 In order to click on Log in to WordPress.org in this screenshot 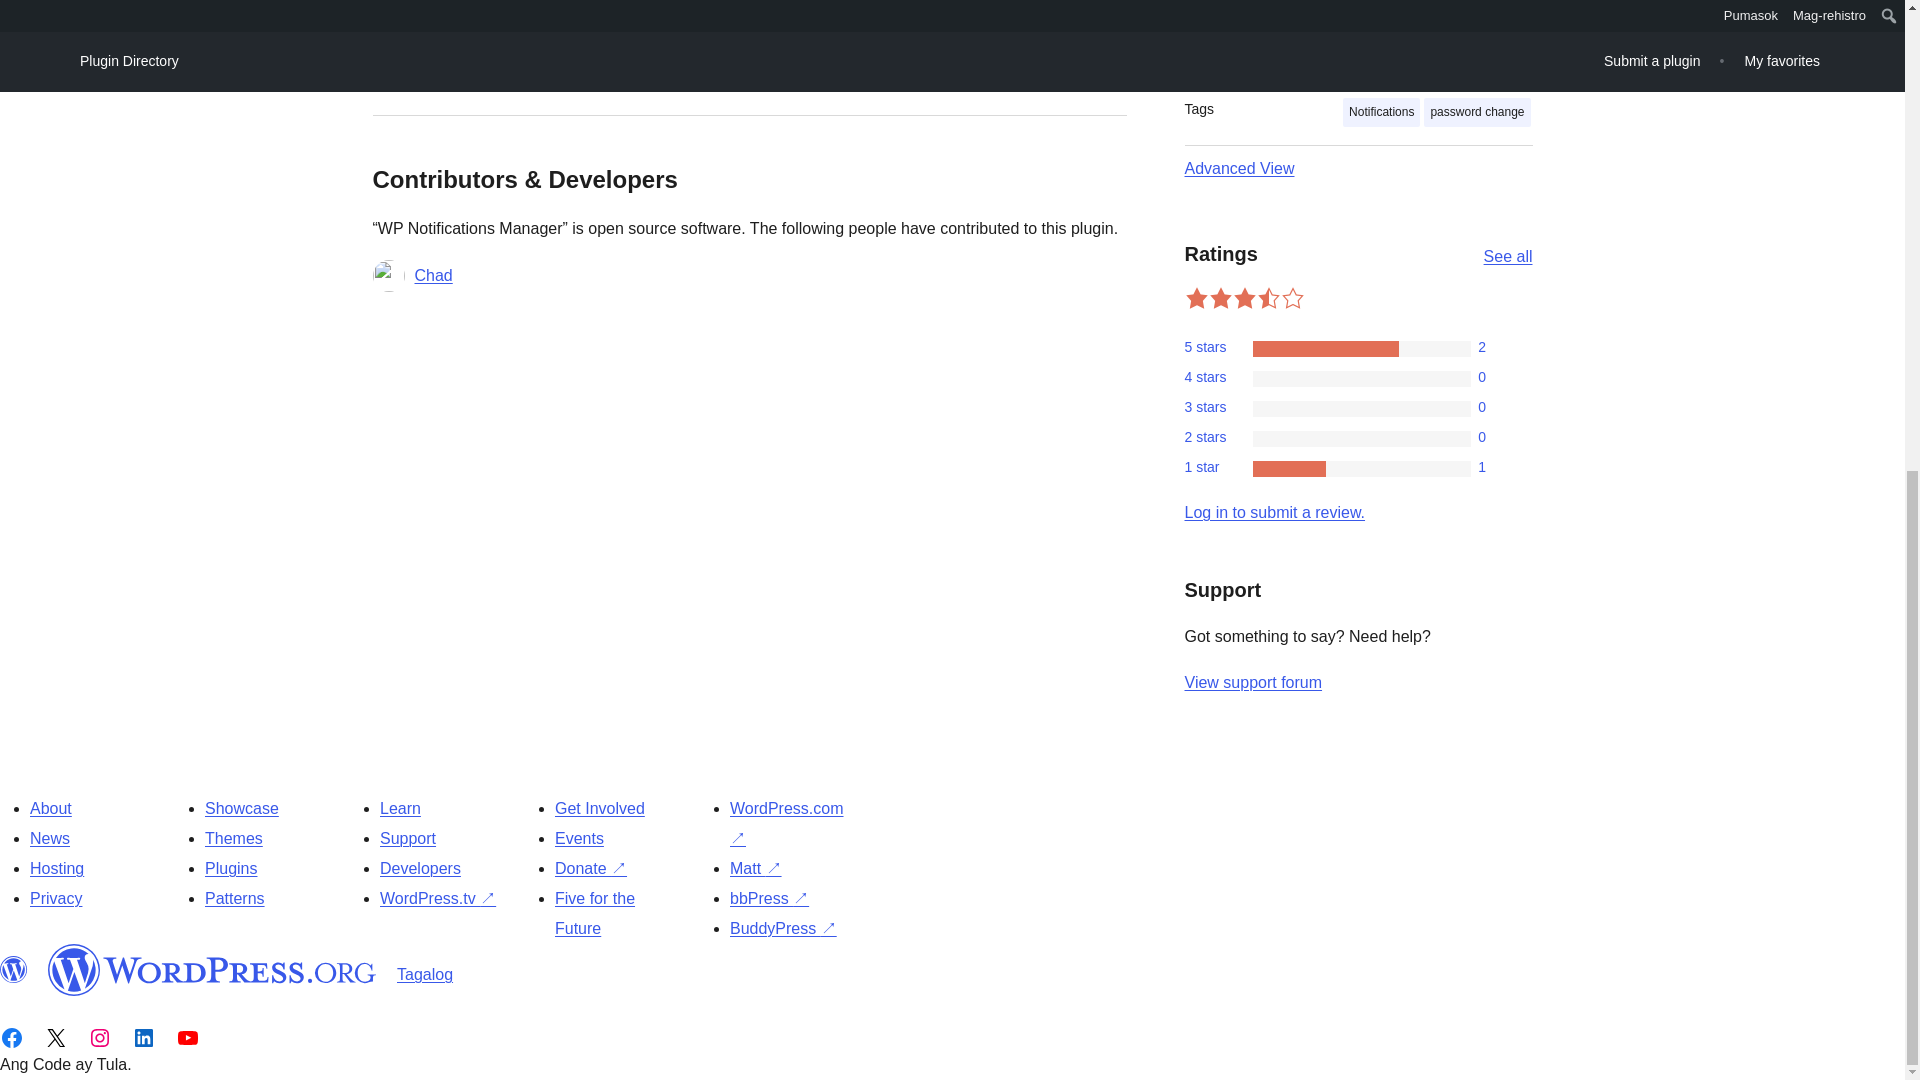, I will do `click(1274, 512)`.